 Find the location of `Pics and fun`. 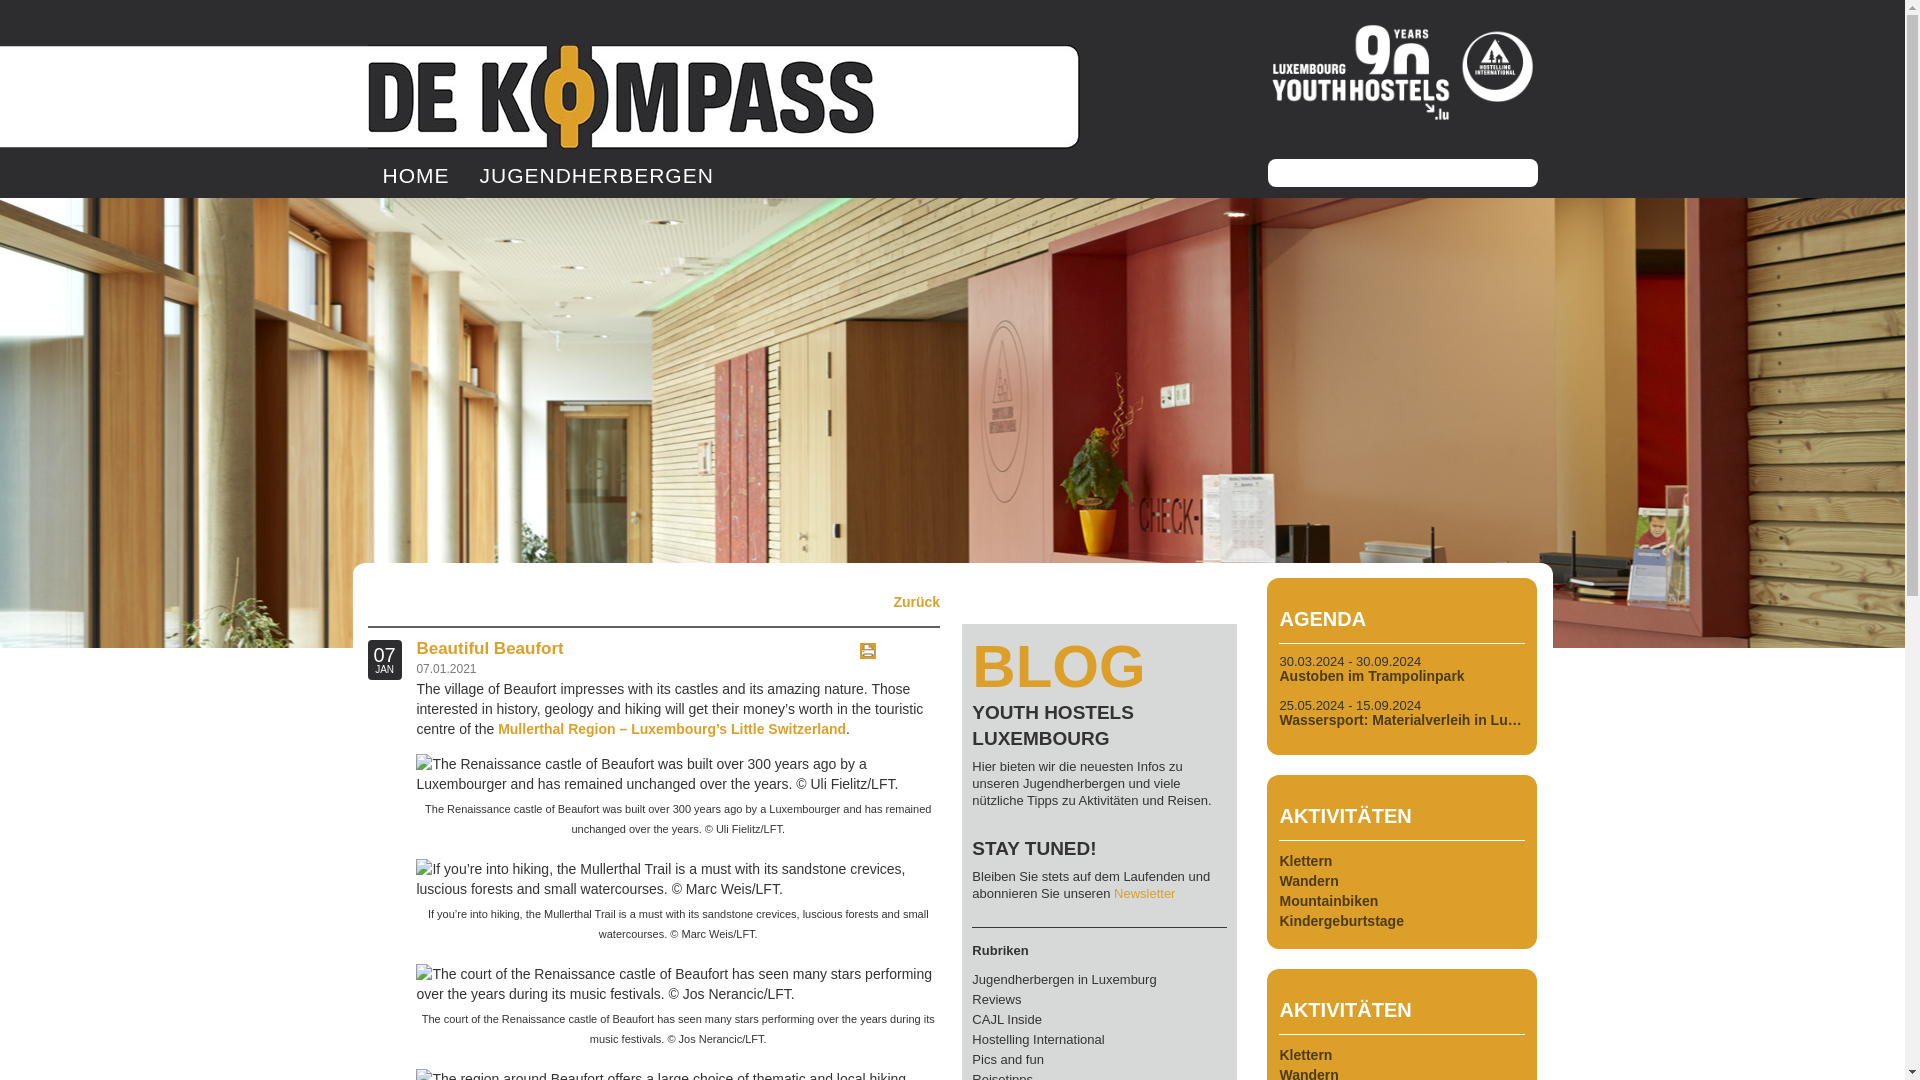

Pics and fun is located at coordinates (1008, 1059).